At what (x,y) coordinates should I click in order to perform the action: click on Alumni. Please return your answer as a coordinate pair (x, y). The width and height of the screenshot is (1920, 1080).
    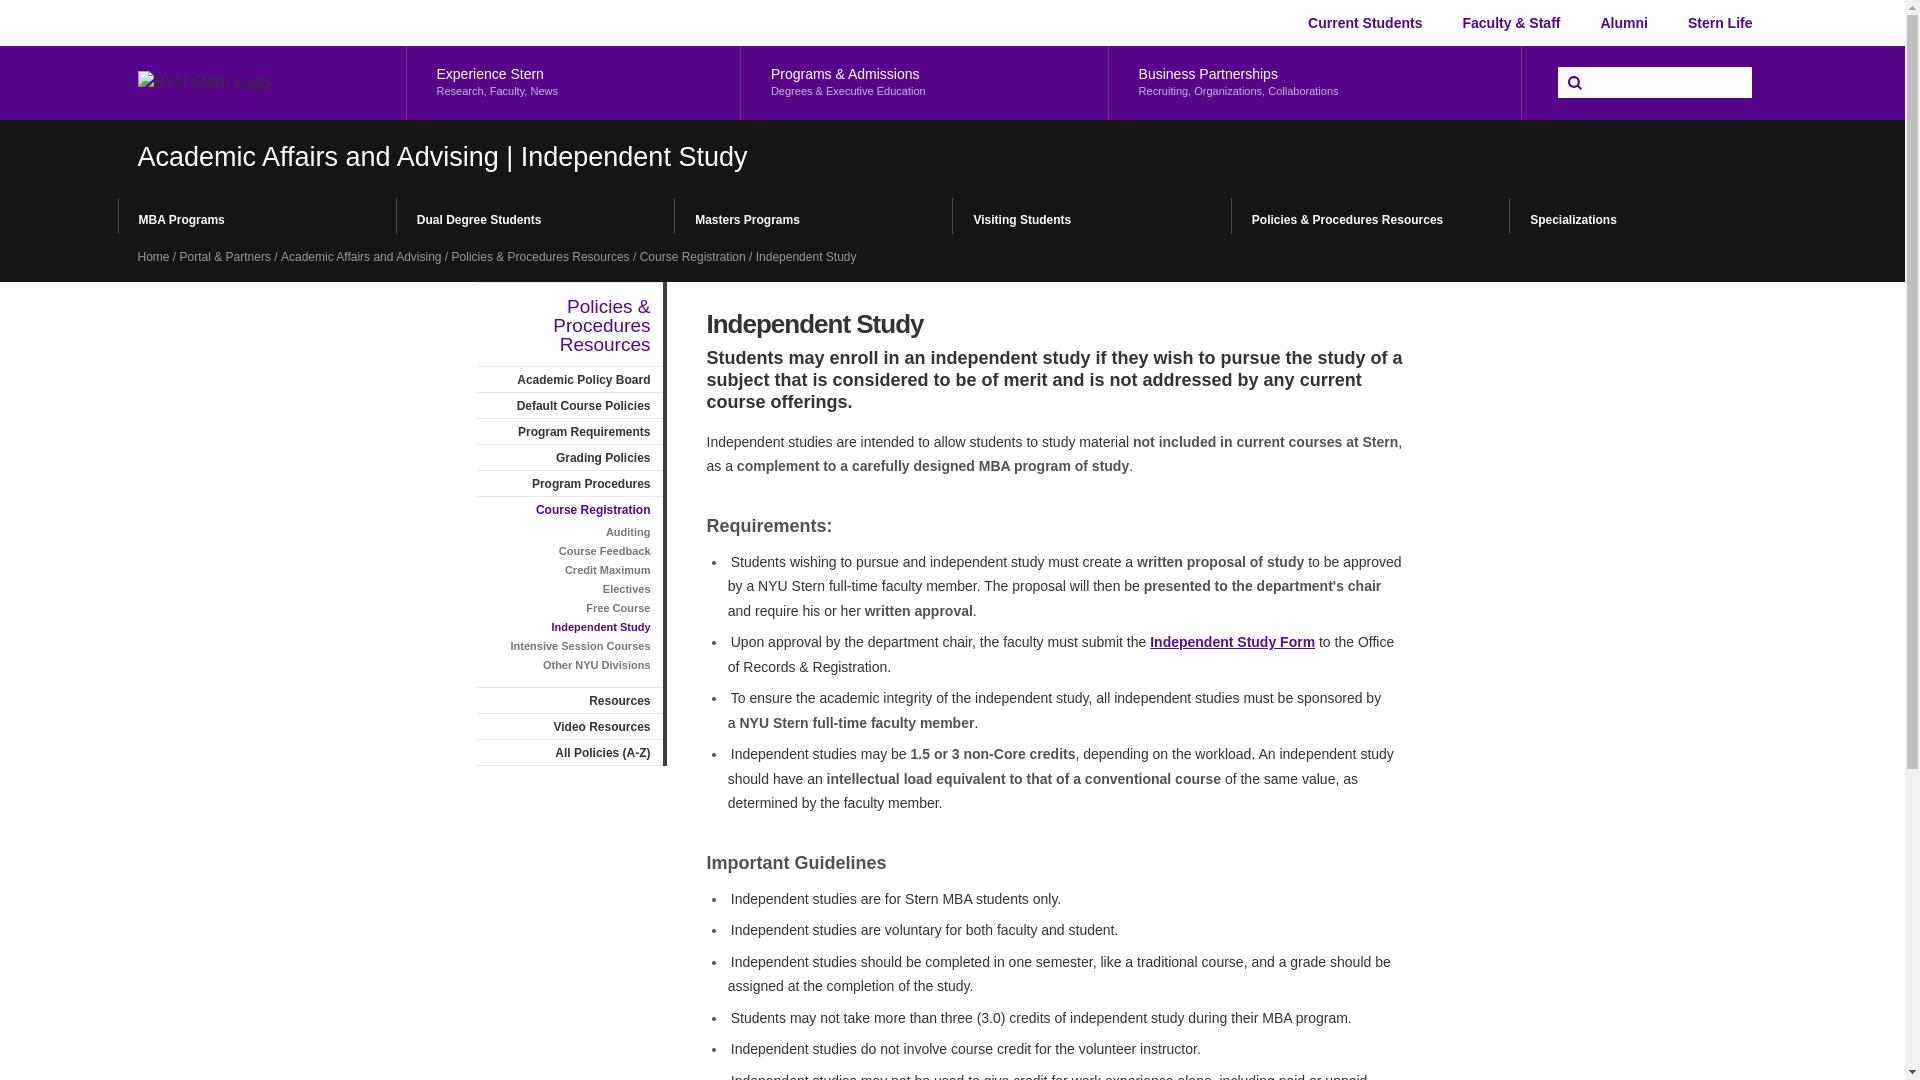
    Looking at the image, I should click on (1720, 23).